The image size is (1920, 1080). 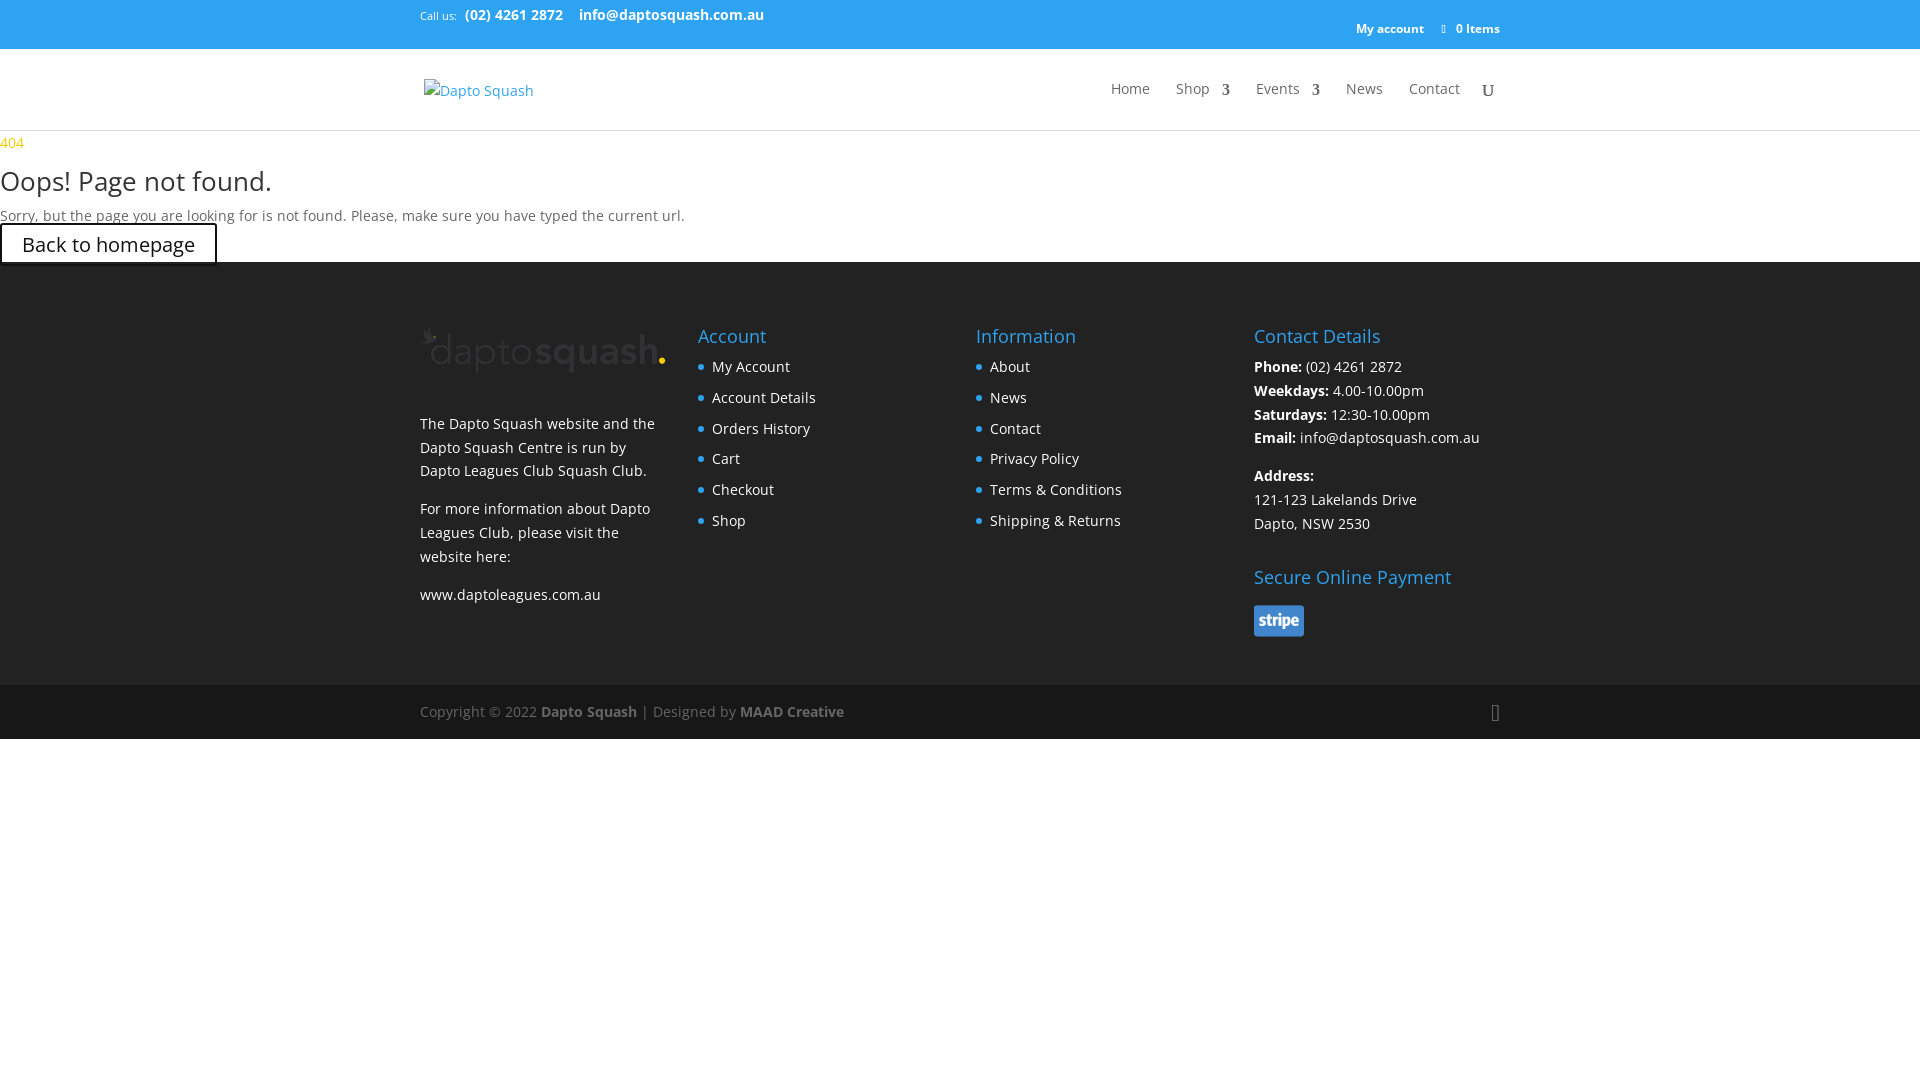 I want to click on Orders History, so click(x=761, y=428).